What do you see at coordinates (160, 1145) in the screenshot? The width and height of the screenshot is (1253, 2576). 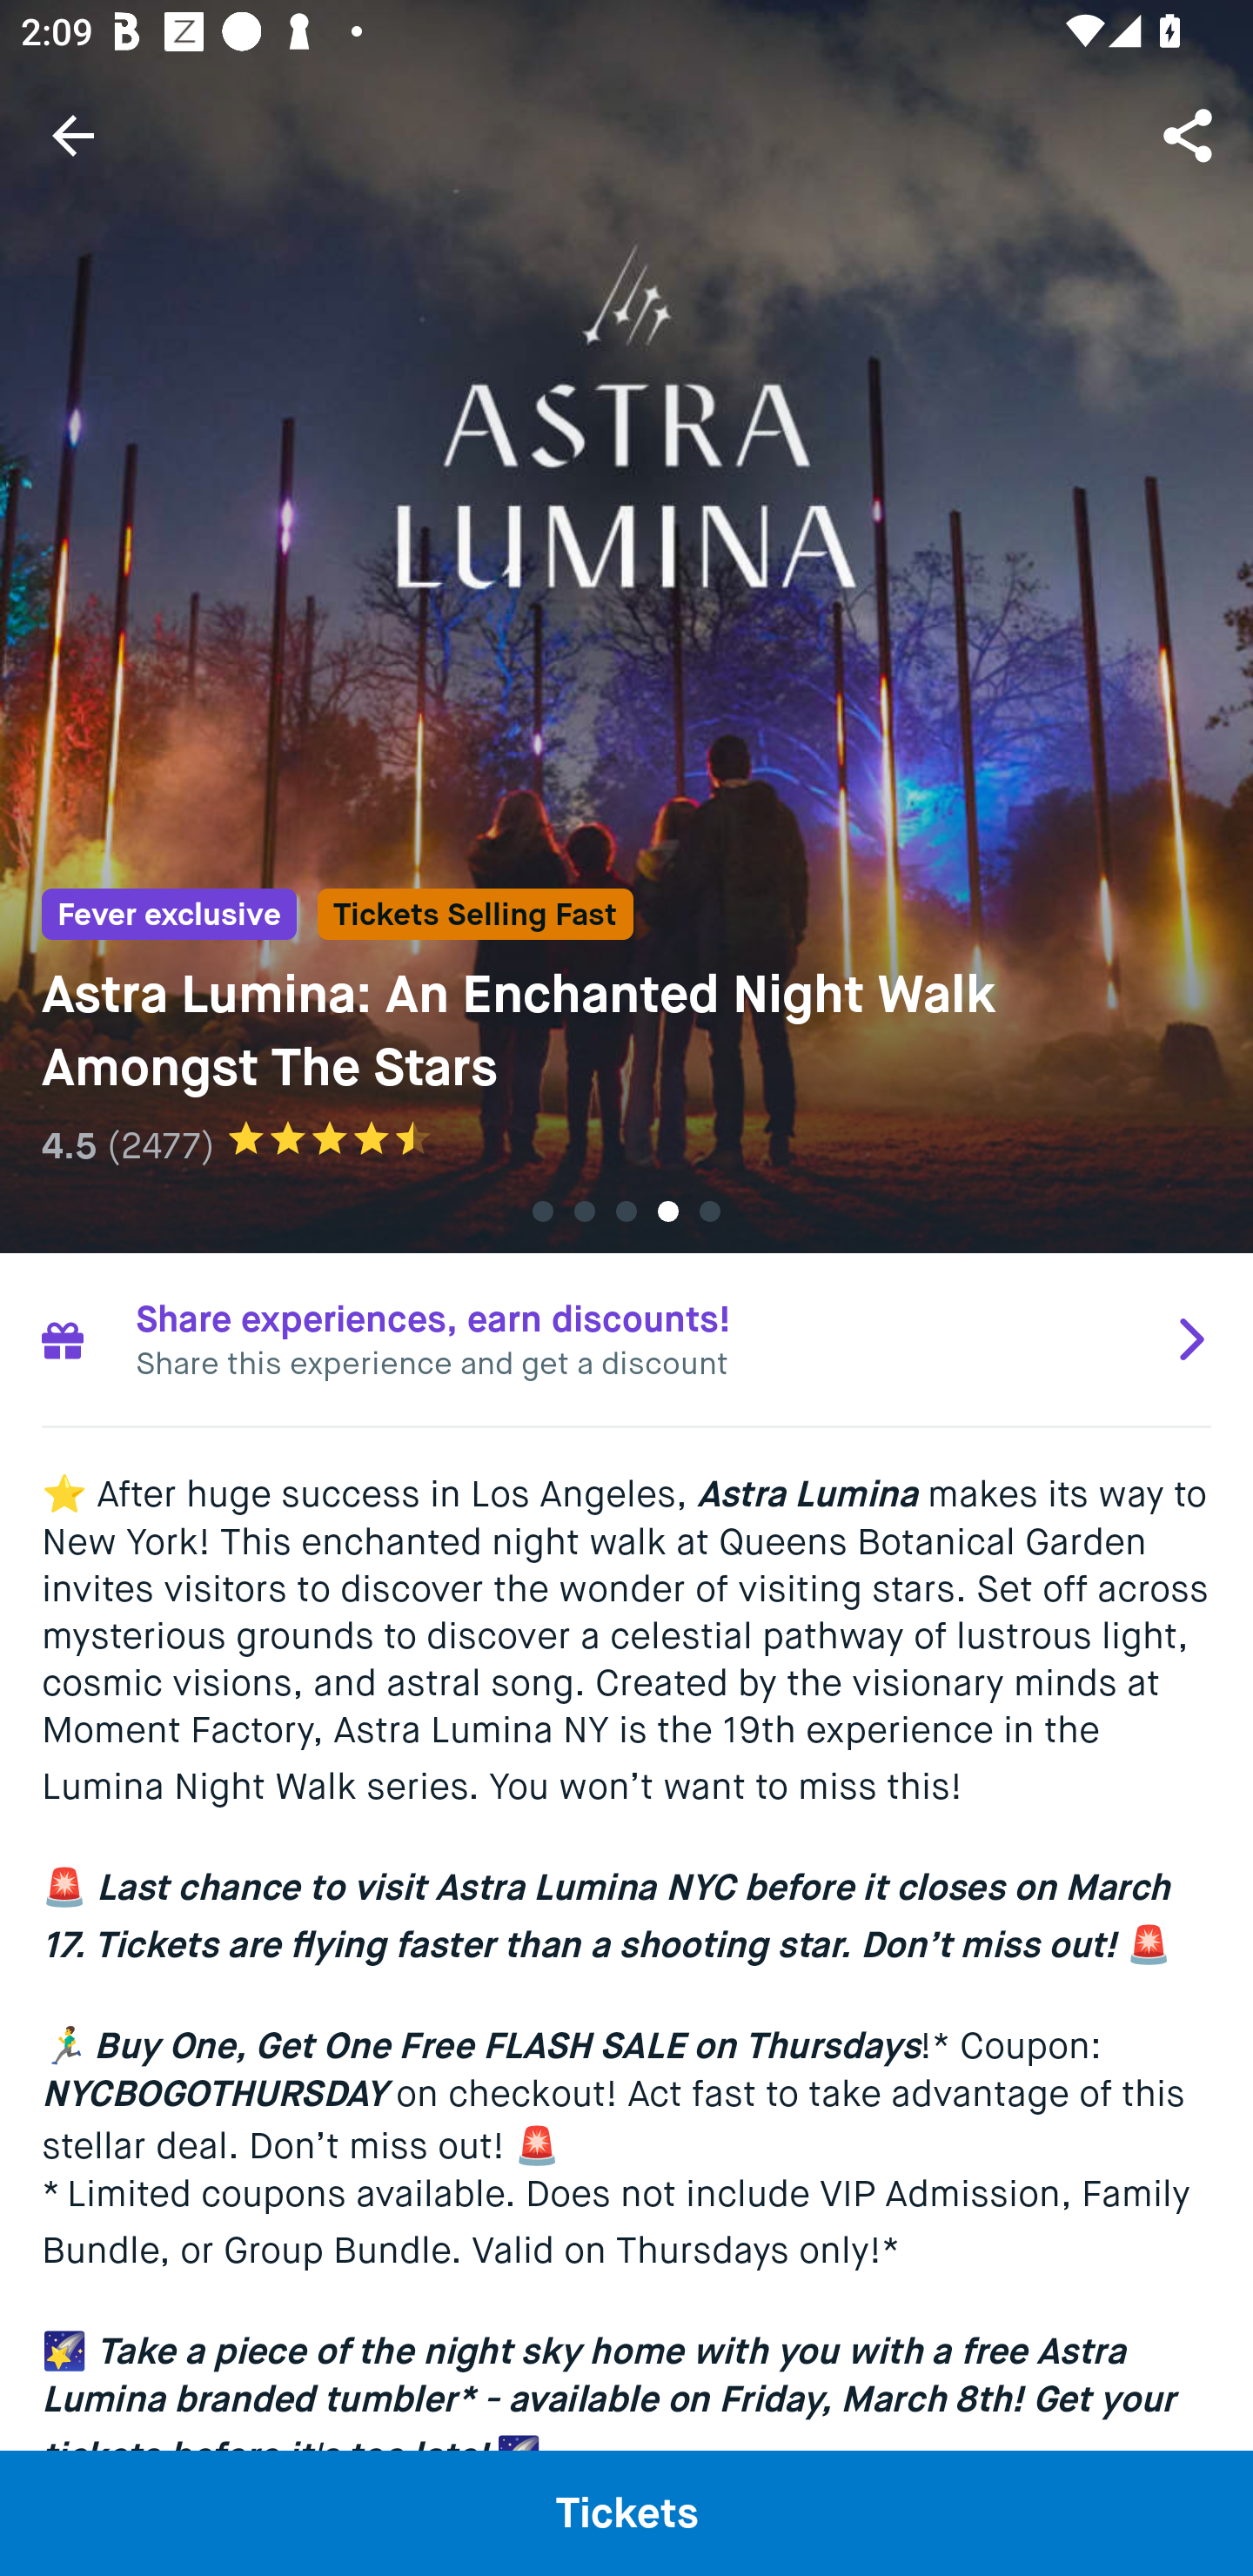 I see `(2477)` at bounding box center [160, 1145].